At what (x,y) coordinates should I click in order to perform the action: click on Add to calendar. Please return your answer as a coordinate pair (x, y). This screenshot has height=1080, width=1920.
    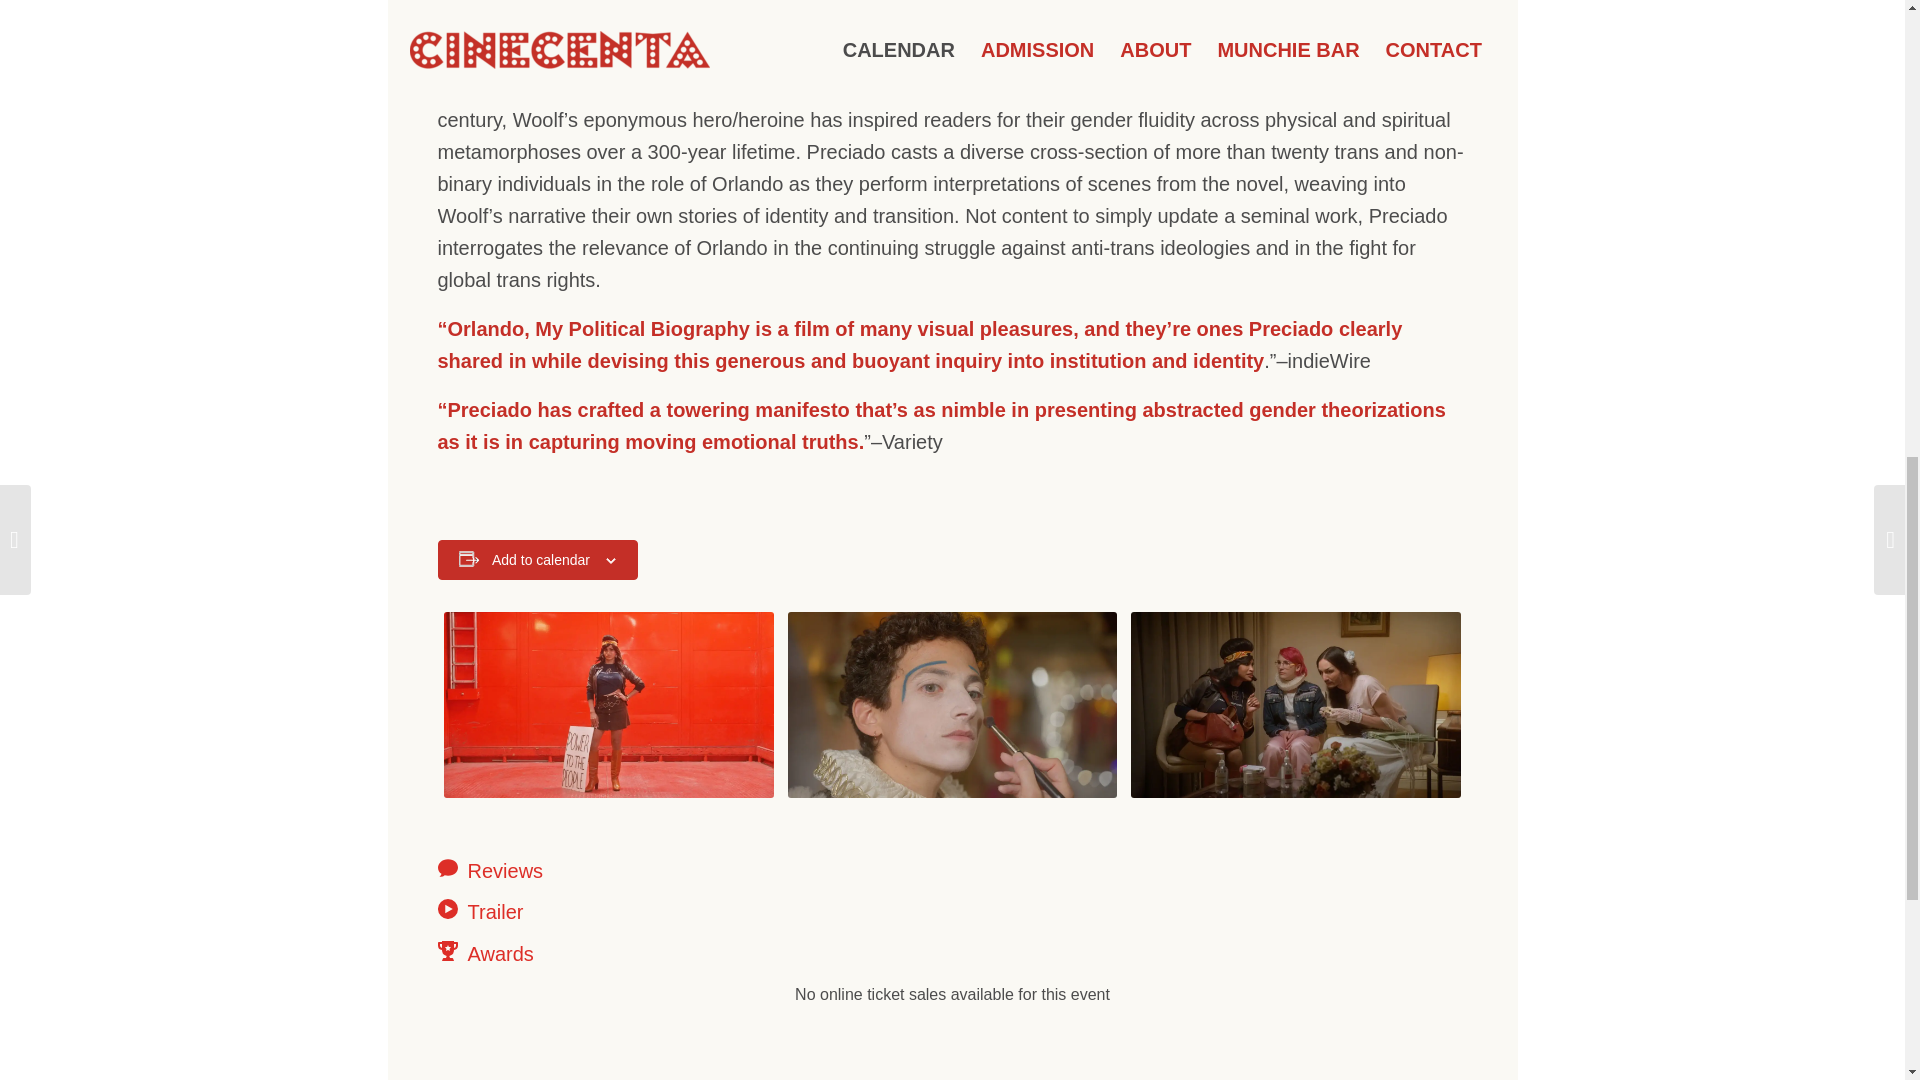
    Looking at the image, I should click on (540, 560).